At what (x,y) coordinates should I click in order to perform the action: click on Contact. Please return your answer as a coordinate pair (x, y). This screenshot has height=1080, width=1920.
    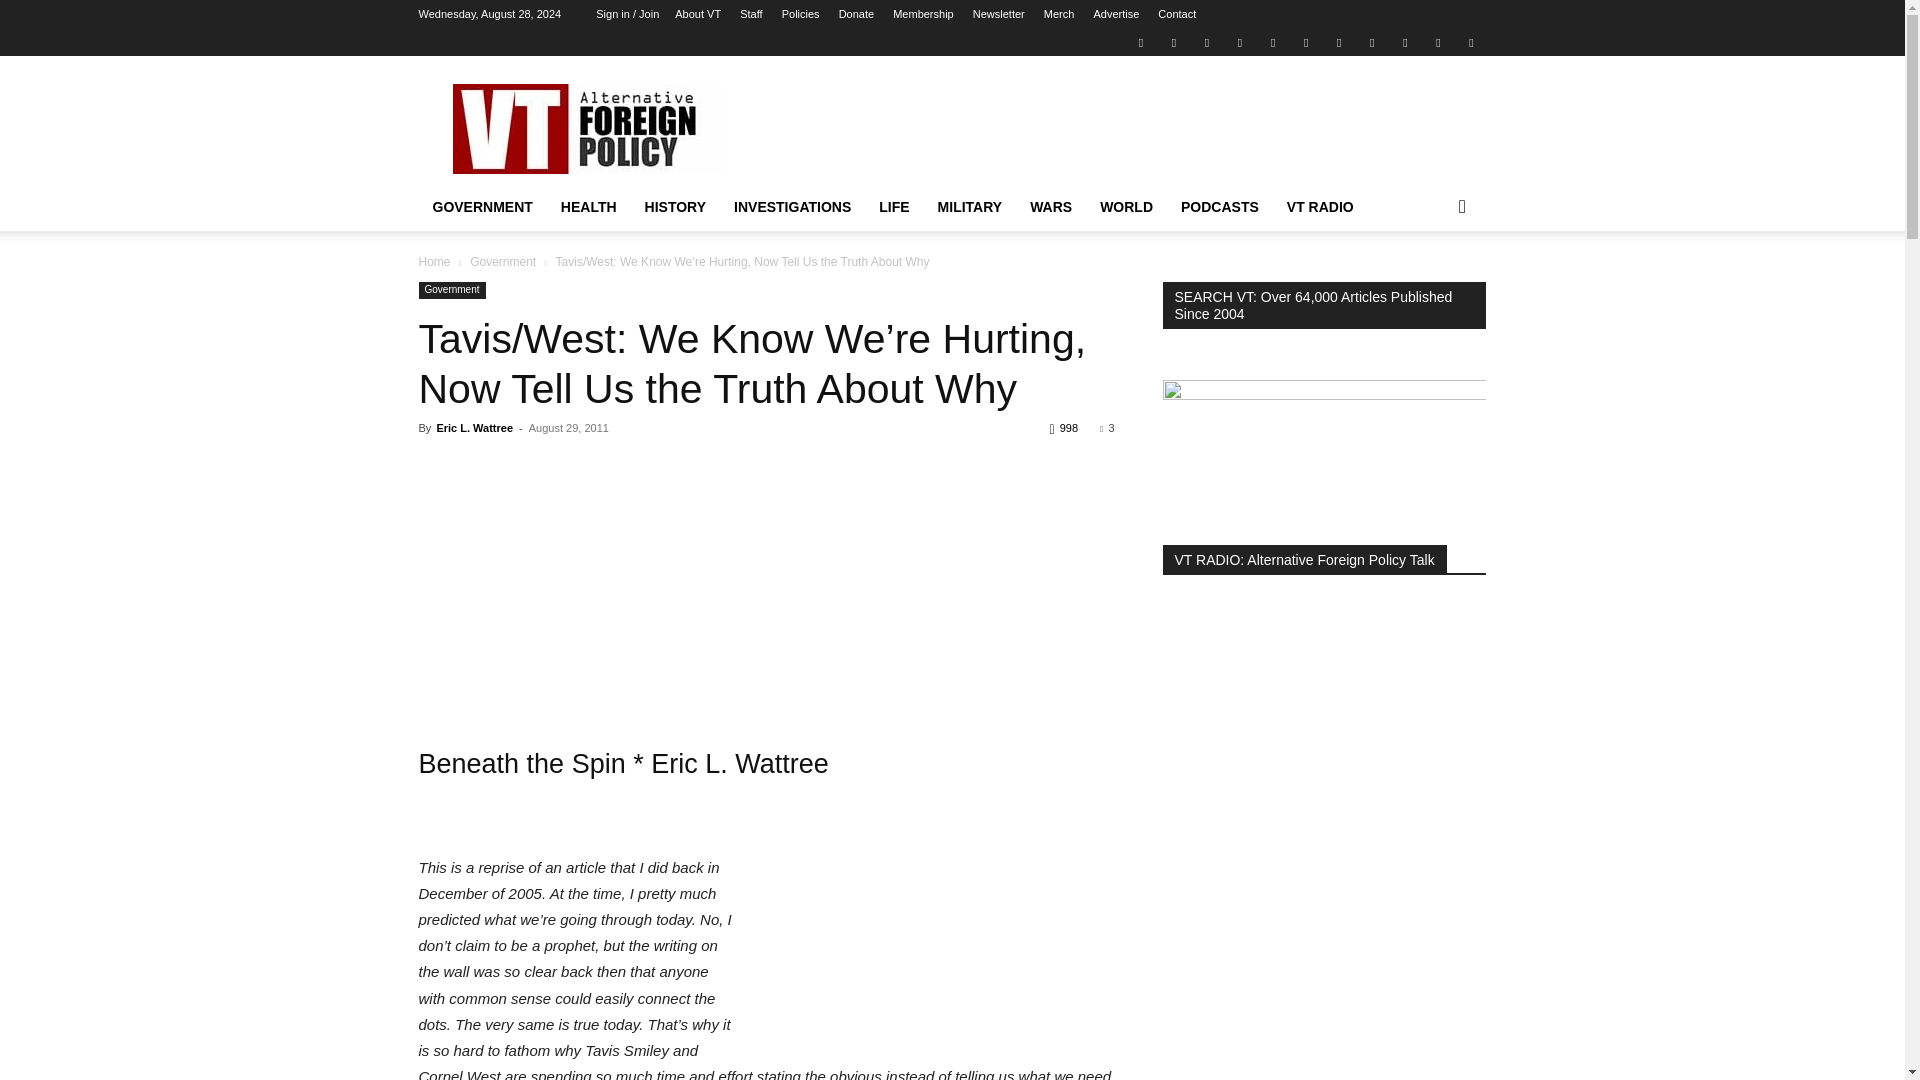
    Looking at the image, I should click on (1176, 14).